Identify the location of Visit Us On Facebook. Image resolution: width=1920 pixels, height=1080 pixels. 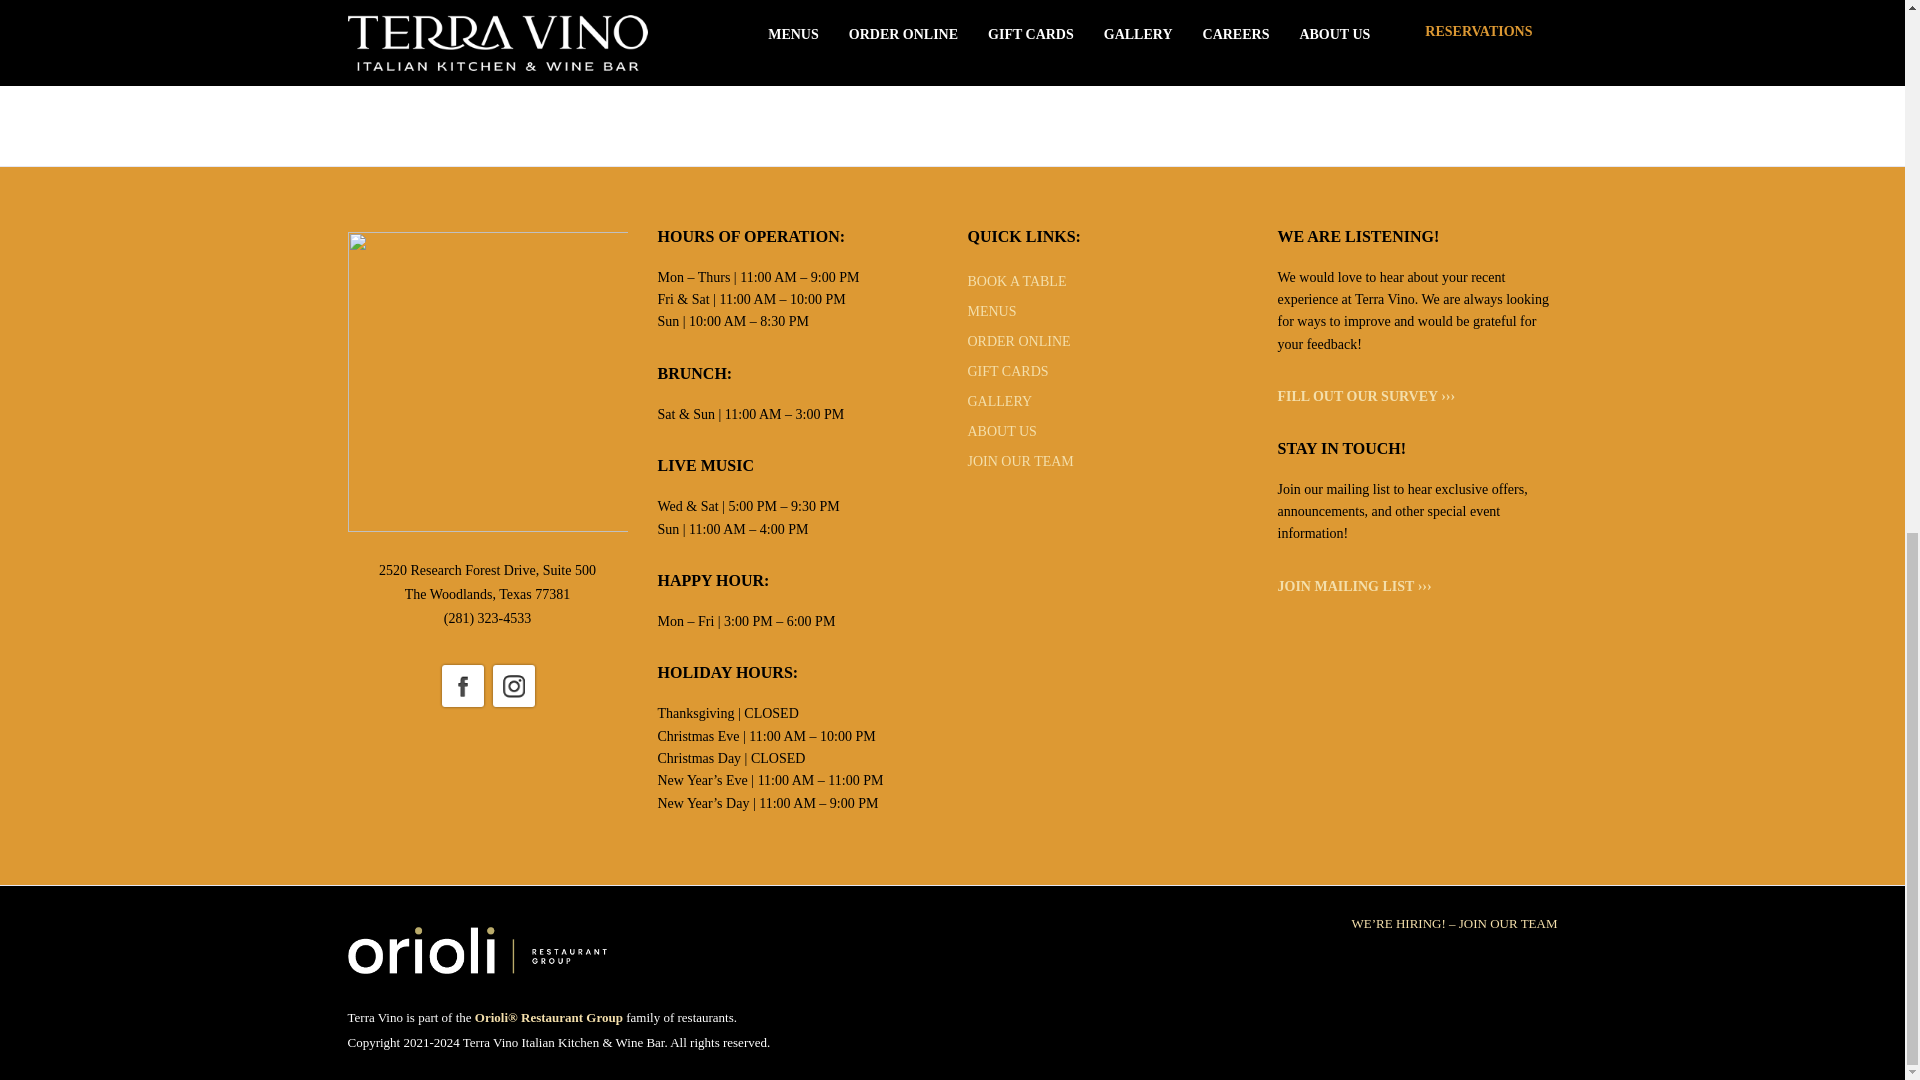
(461, 684).